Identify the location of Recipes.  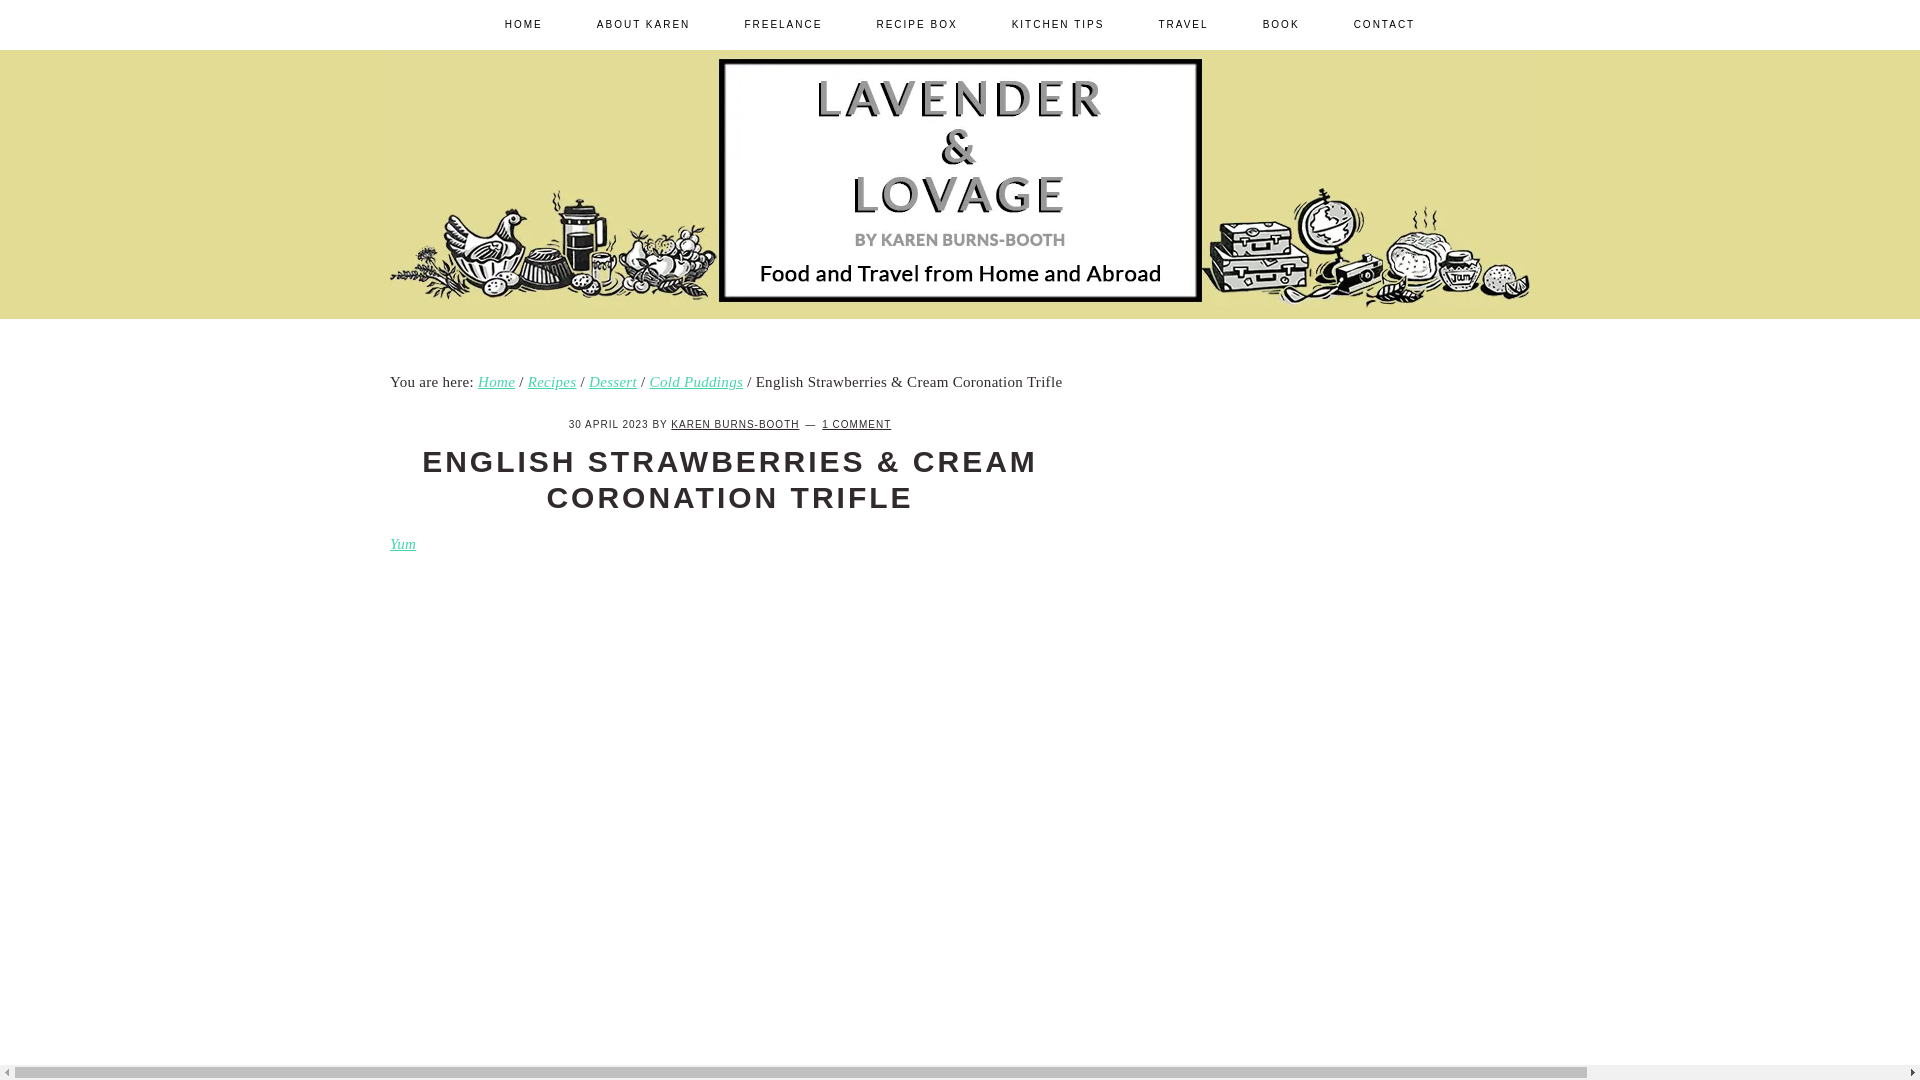
(552, 381).